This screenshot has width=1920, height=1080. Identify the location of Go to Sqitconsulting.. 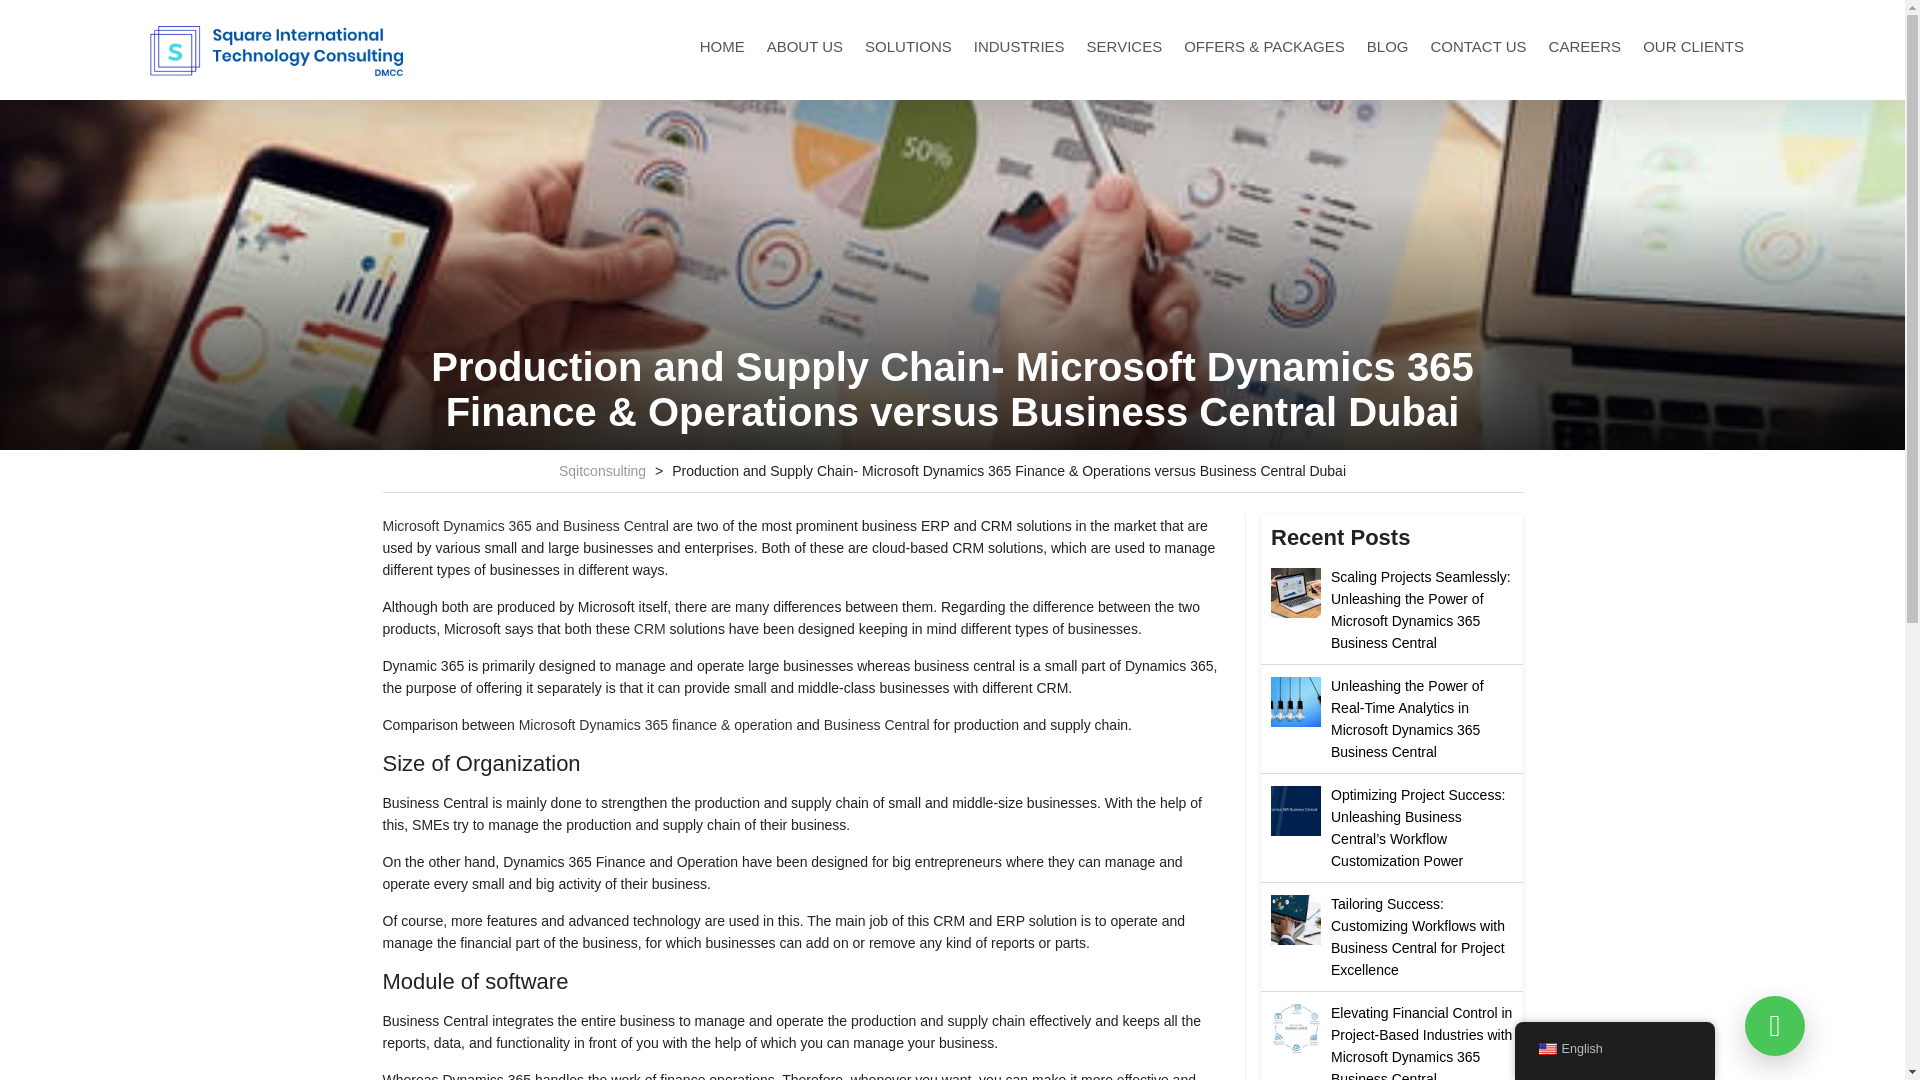
(602, 471).